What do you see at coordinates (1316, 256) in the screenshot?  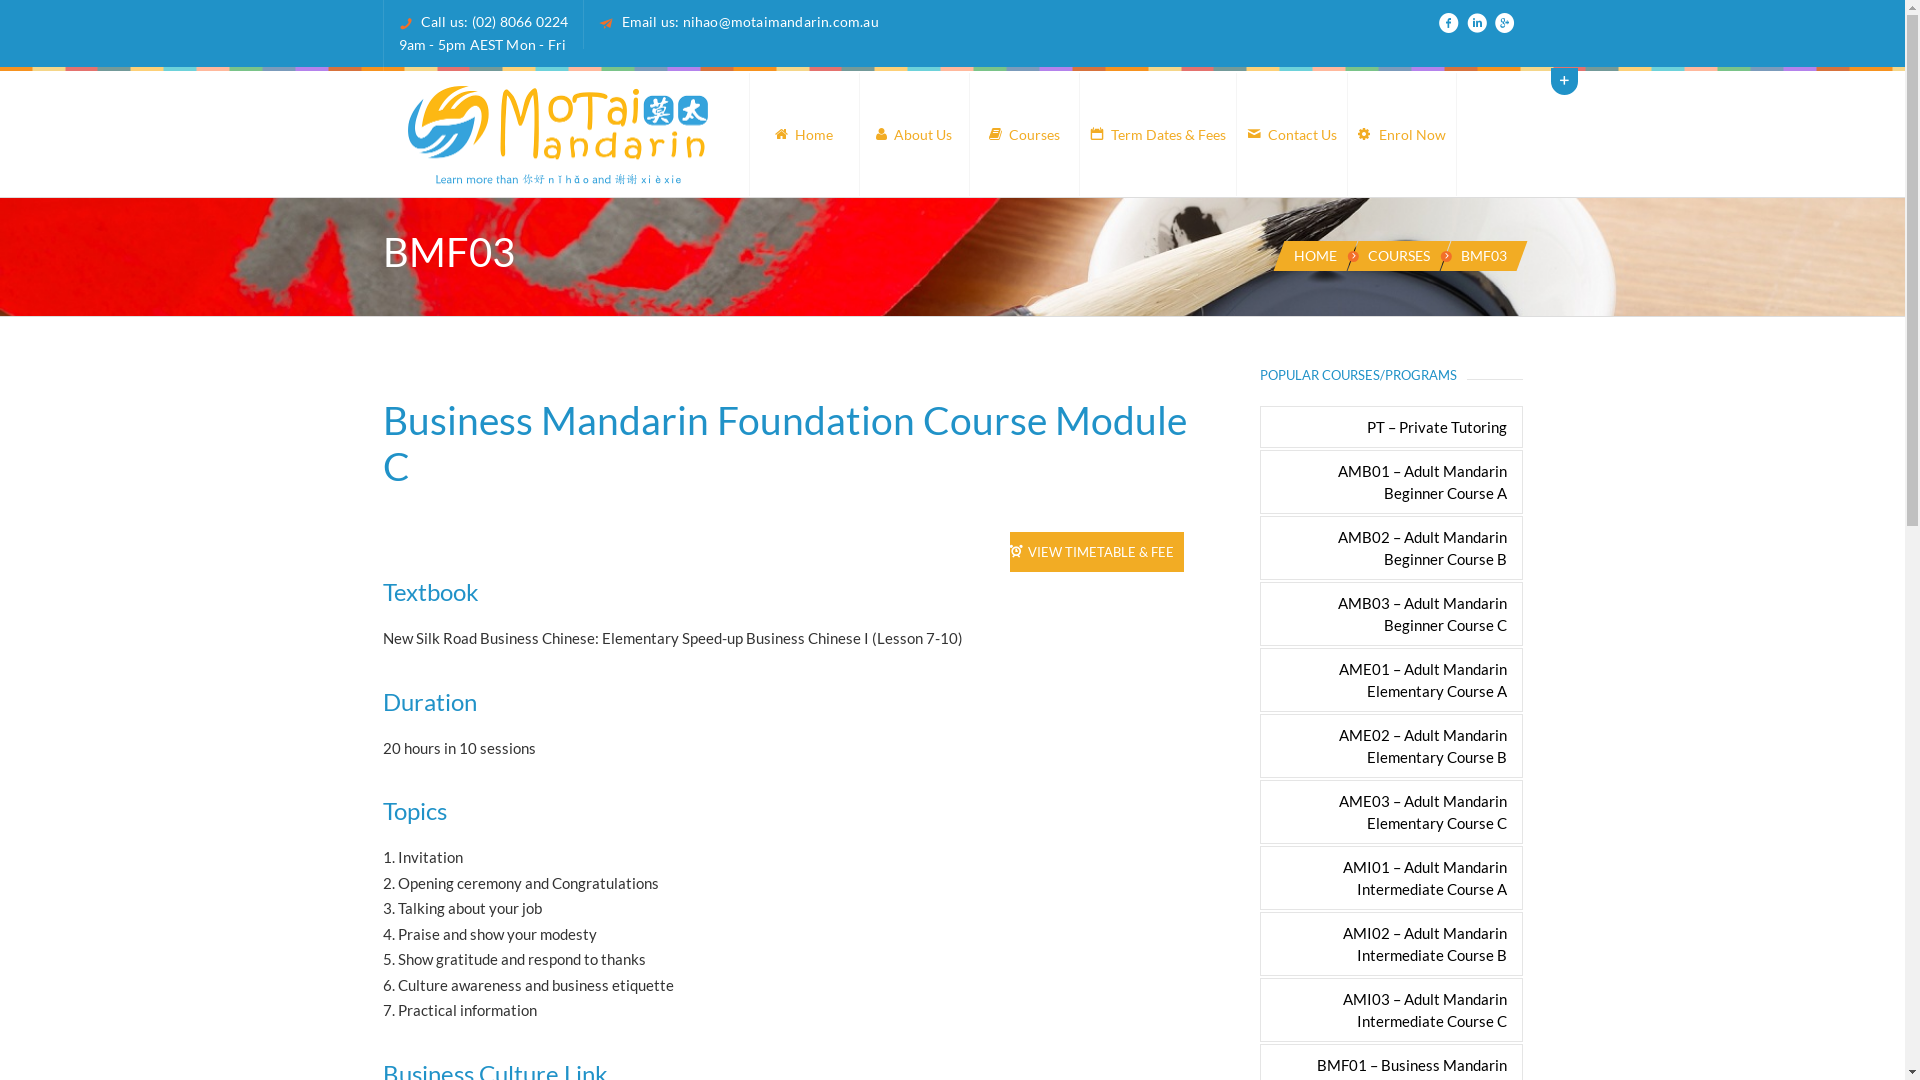 I see `HOME` at bounding box center [1316, 256].